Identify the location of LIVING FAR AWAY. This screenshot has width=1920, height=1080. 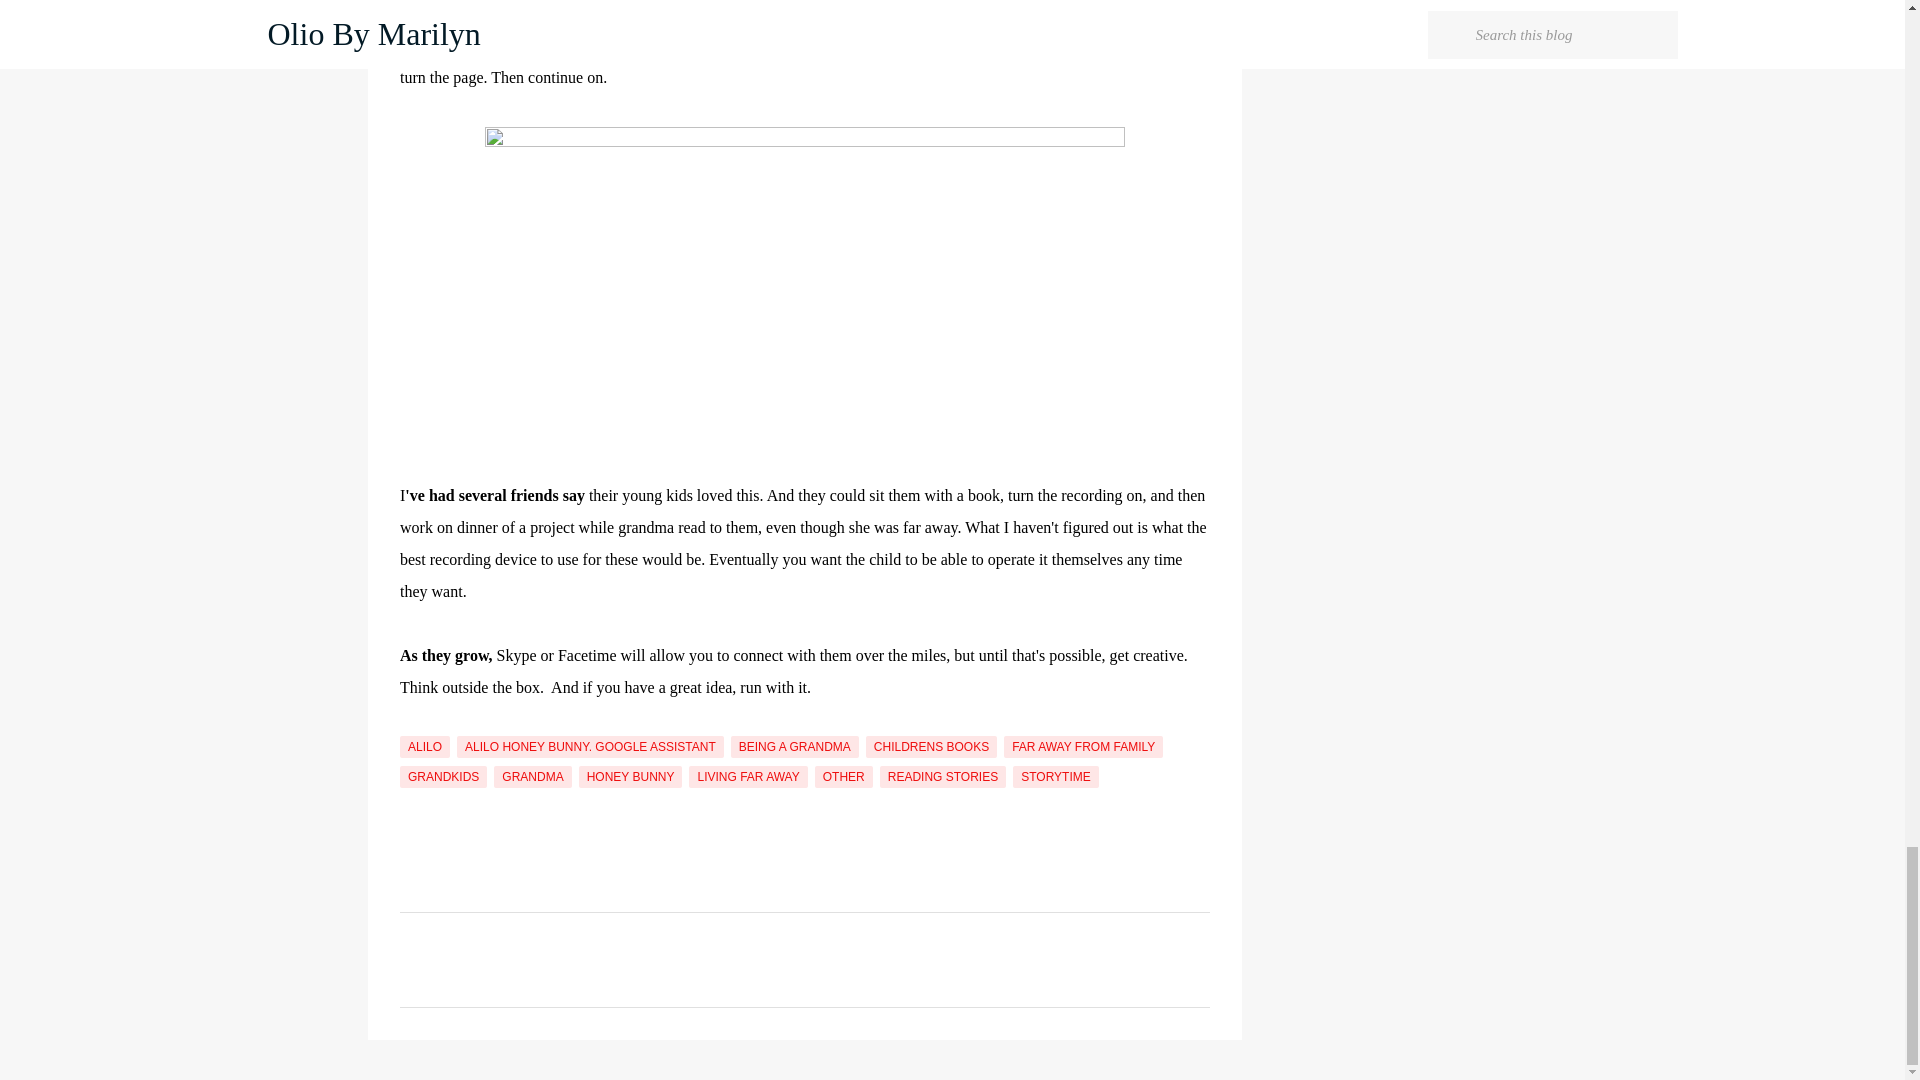
(748, 776).